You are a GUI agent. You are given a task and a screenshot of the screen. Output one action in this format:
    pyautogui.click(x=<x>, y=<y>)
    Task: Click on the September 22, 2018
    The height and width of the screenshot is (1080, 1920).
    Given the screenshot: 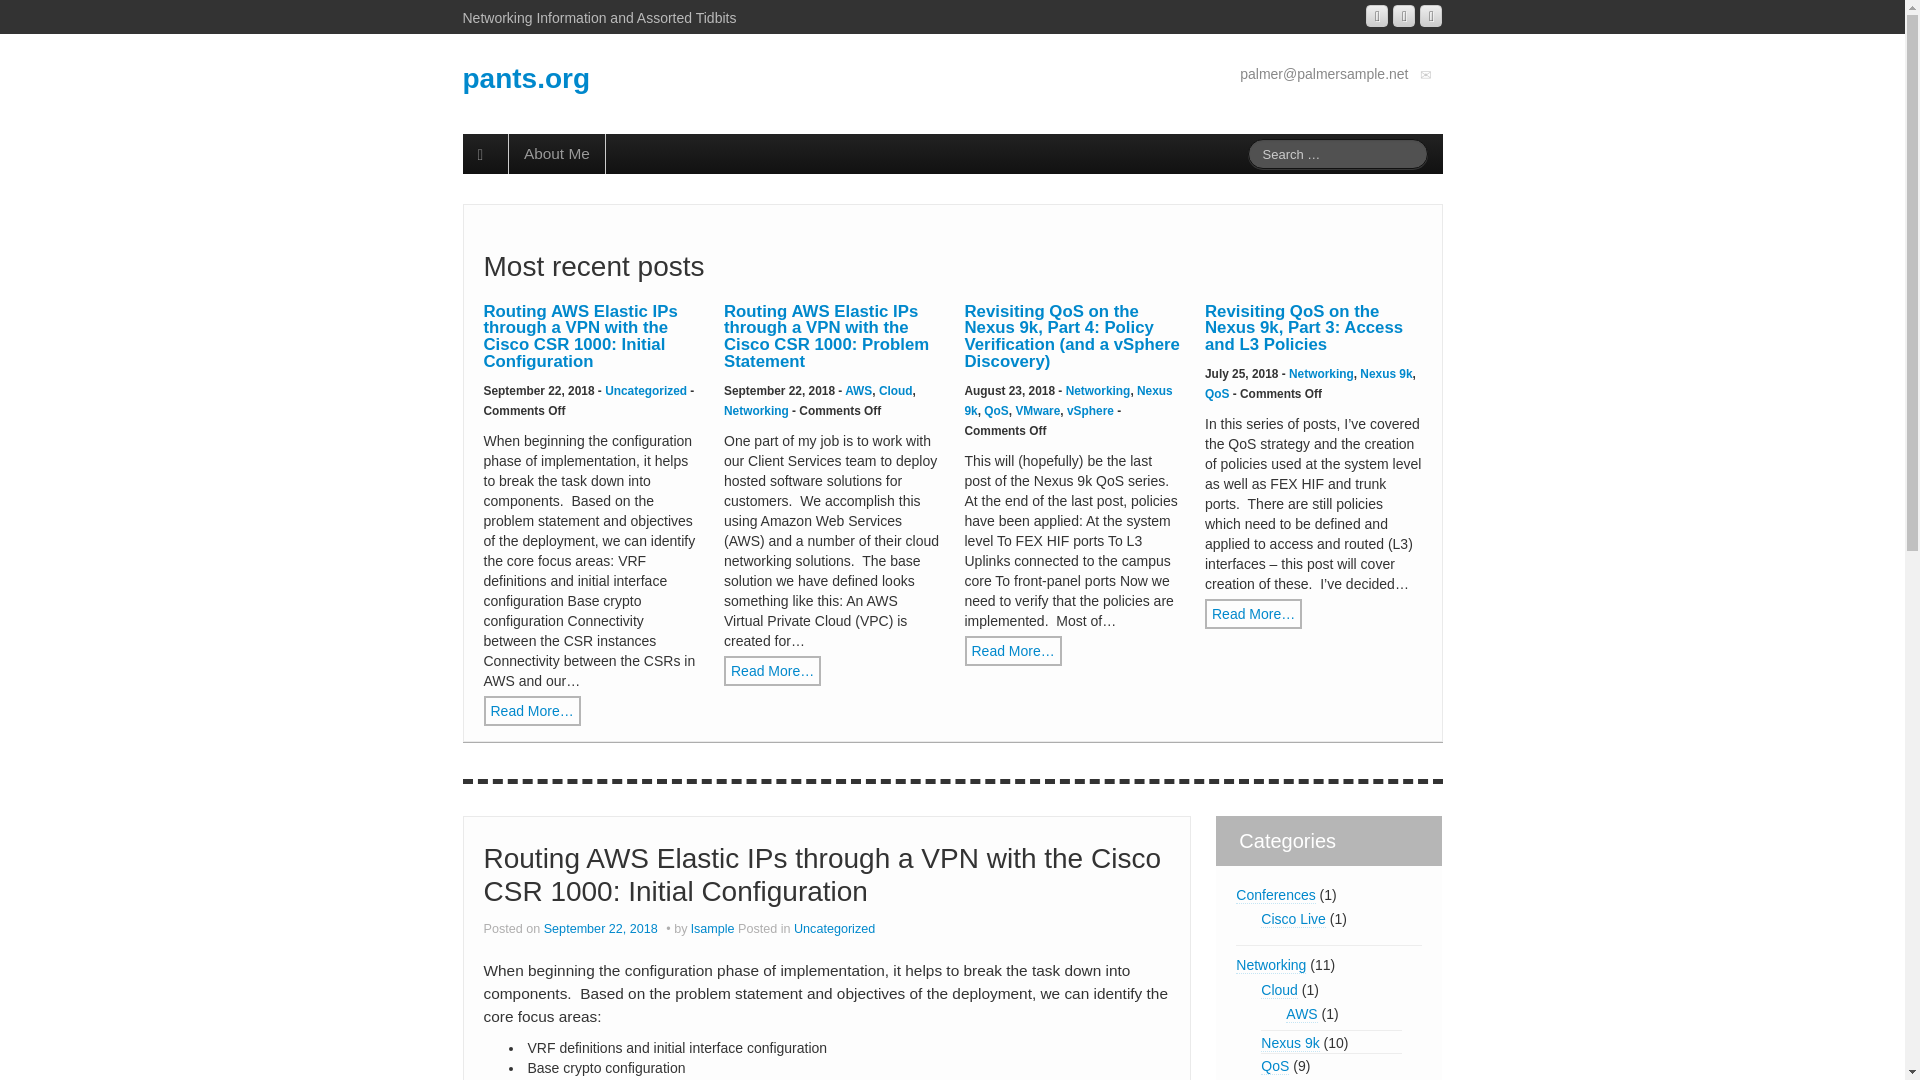 What is the action you would take?
    pyautogui.click(x=602, y=929)
    